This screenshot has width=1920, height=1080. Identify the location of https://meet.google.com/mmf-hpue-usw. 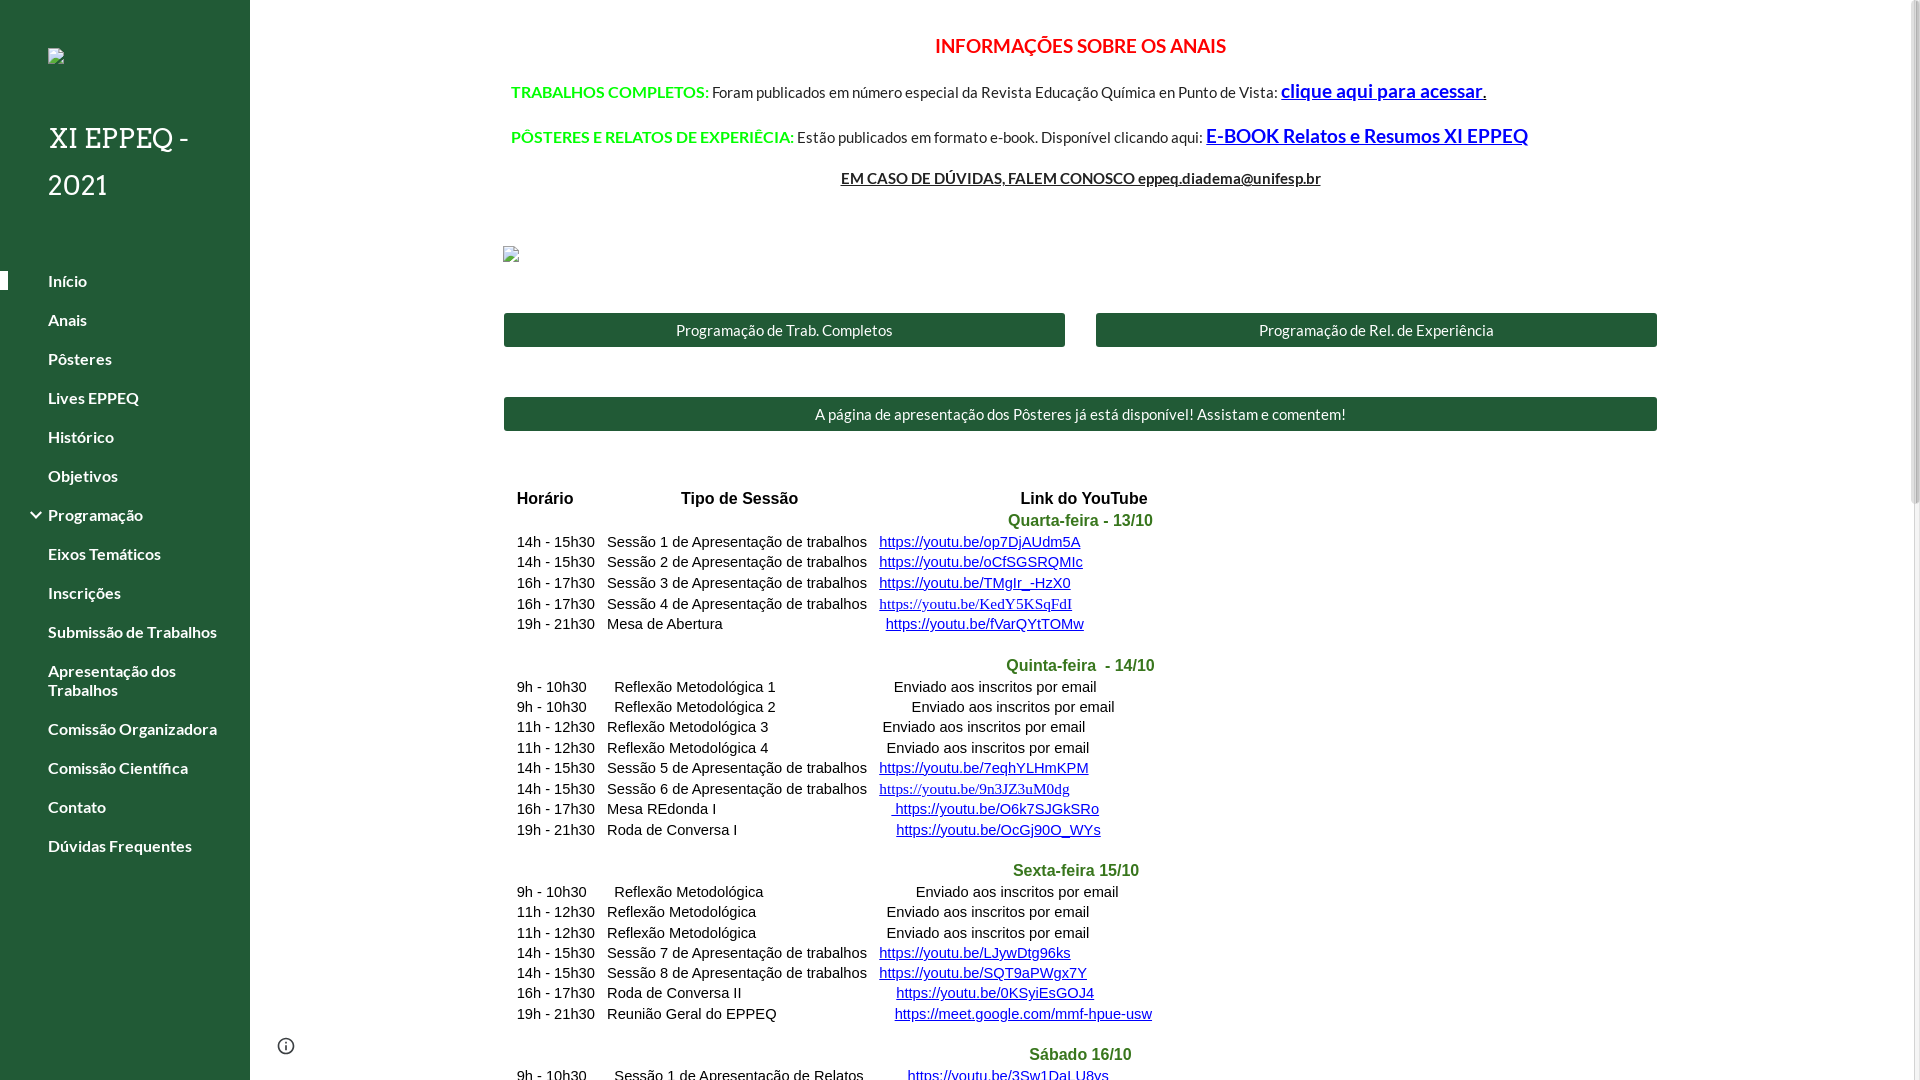
(1024, 1014).